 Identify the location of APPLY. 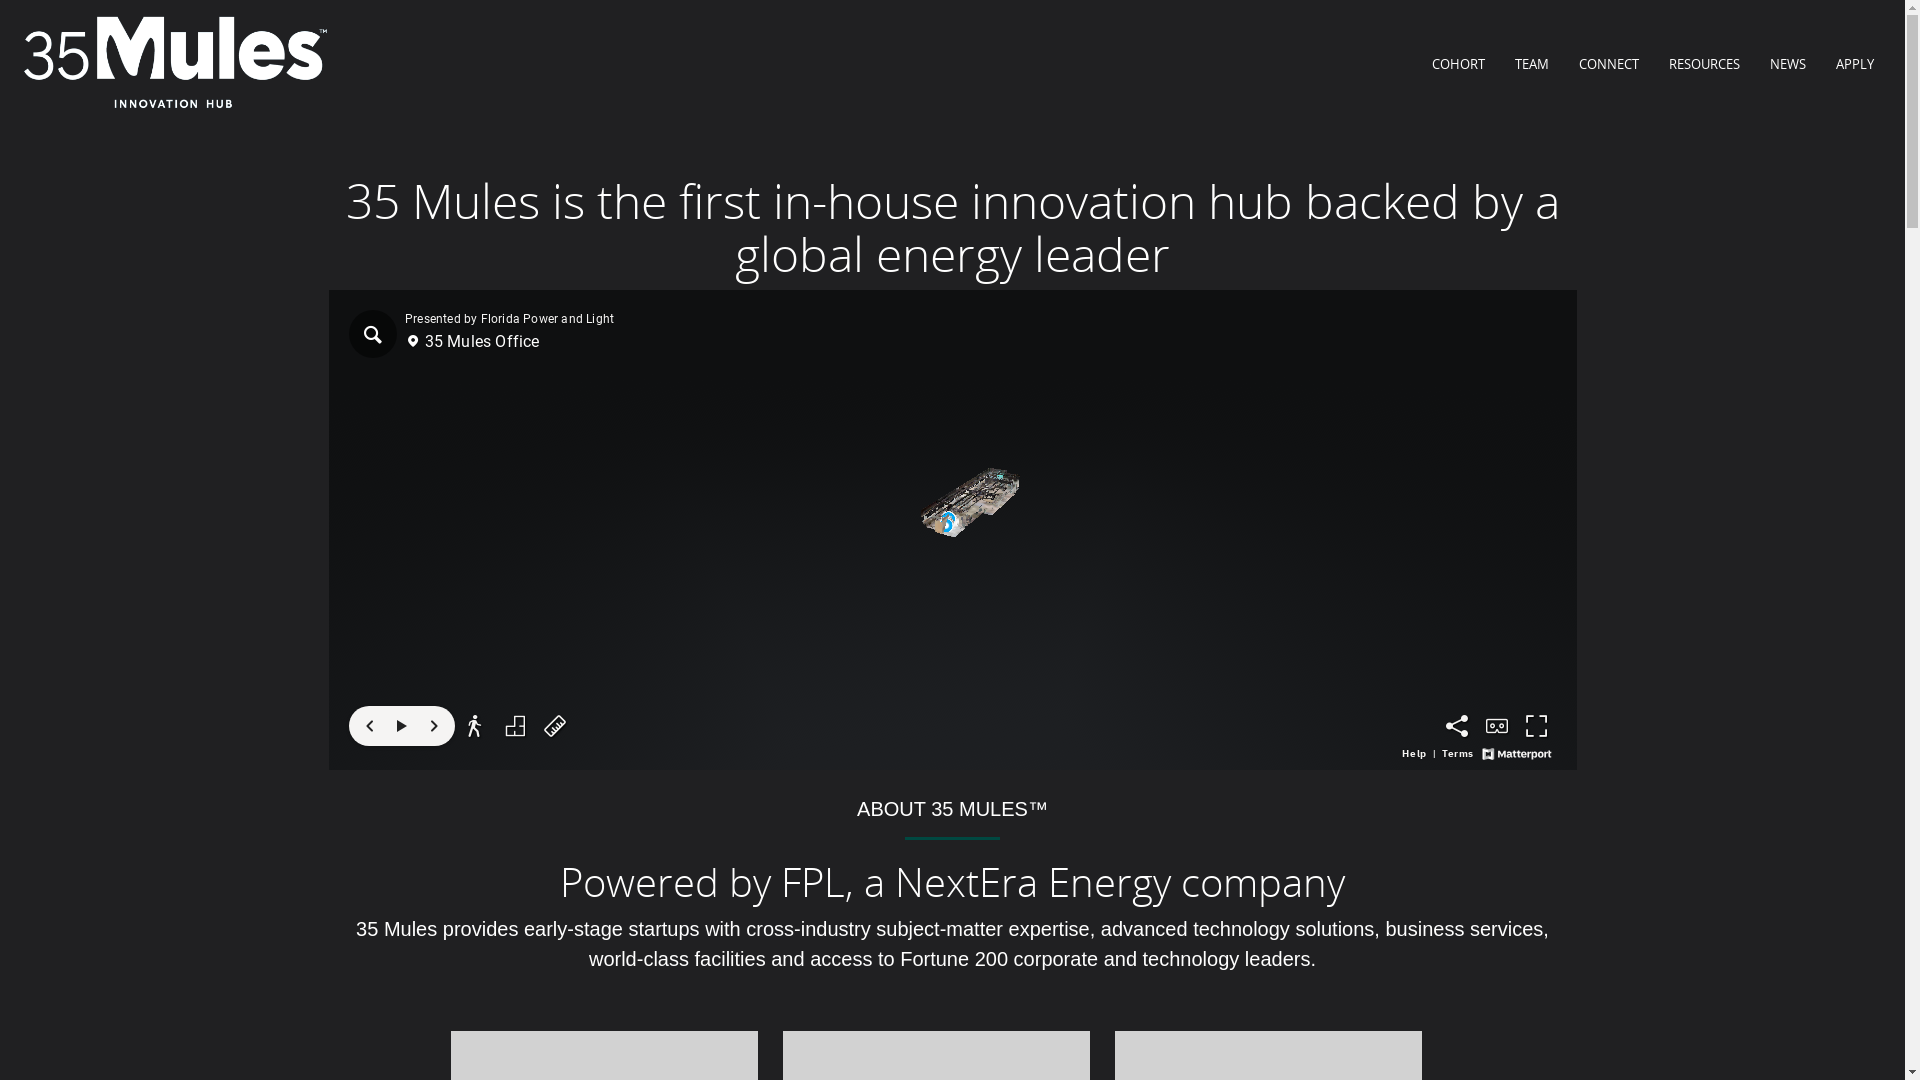
(1855, 64).